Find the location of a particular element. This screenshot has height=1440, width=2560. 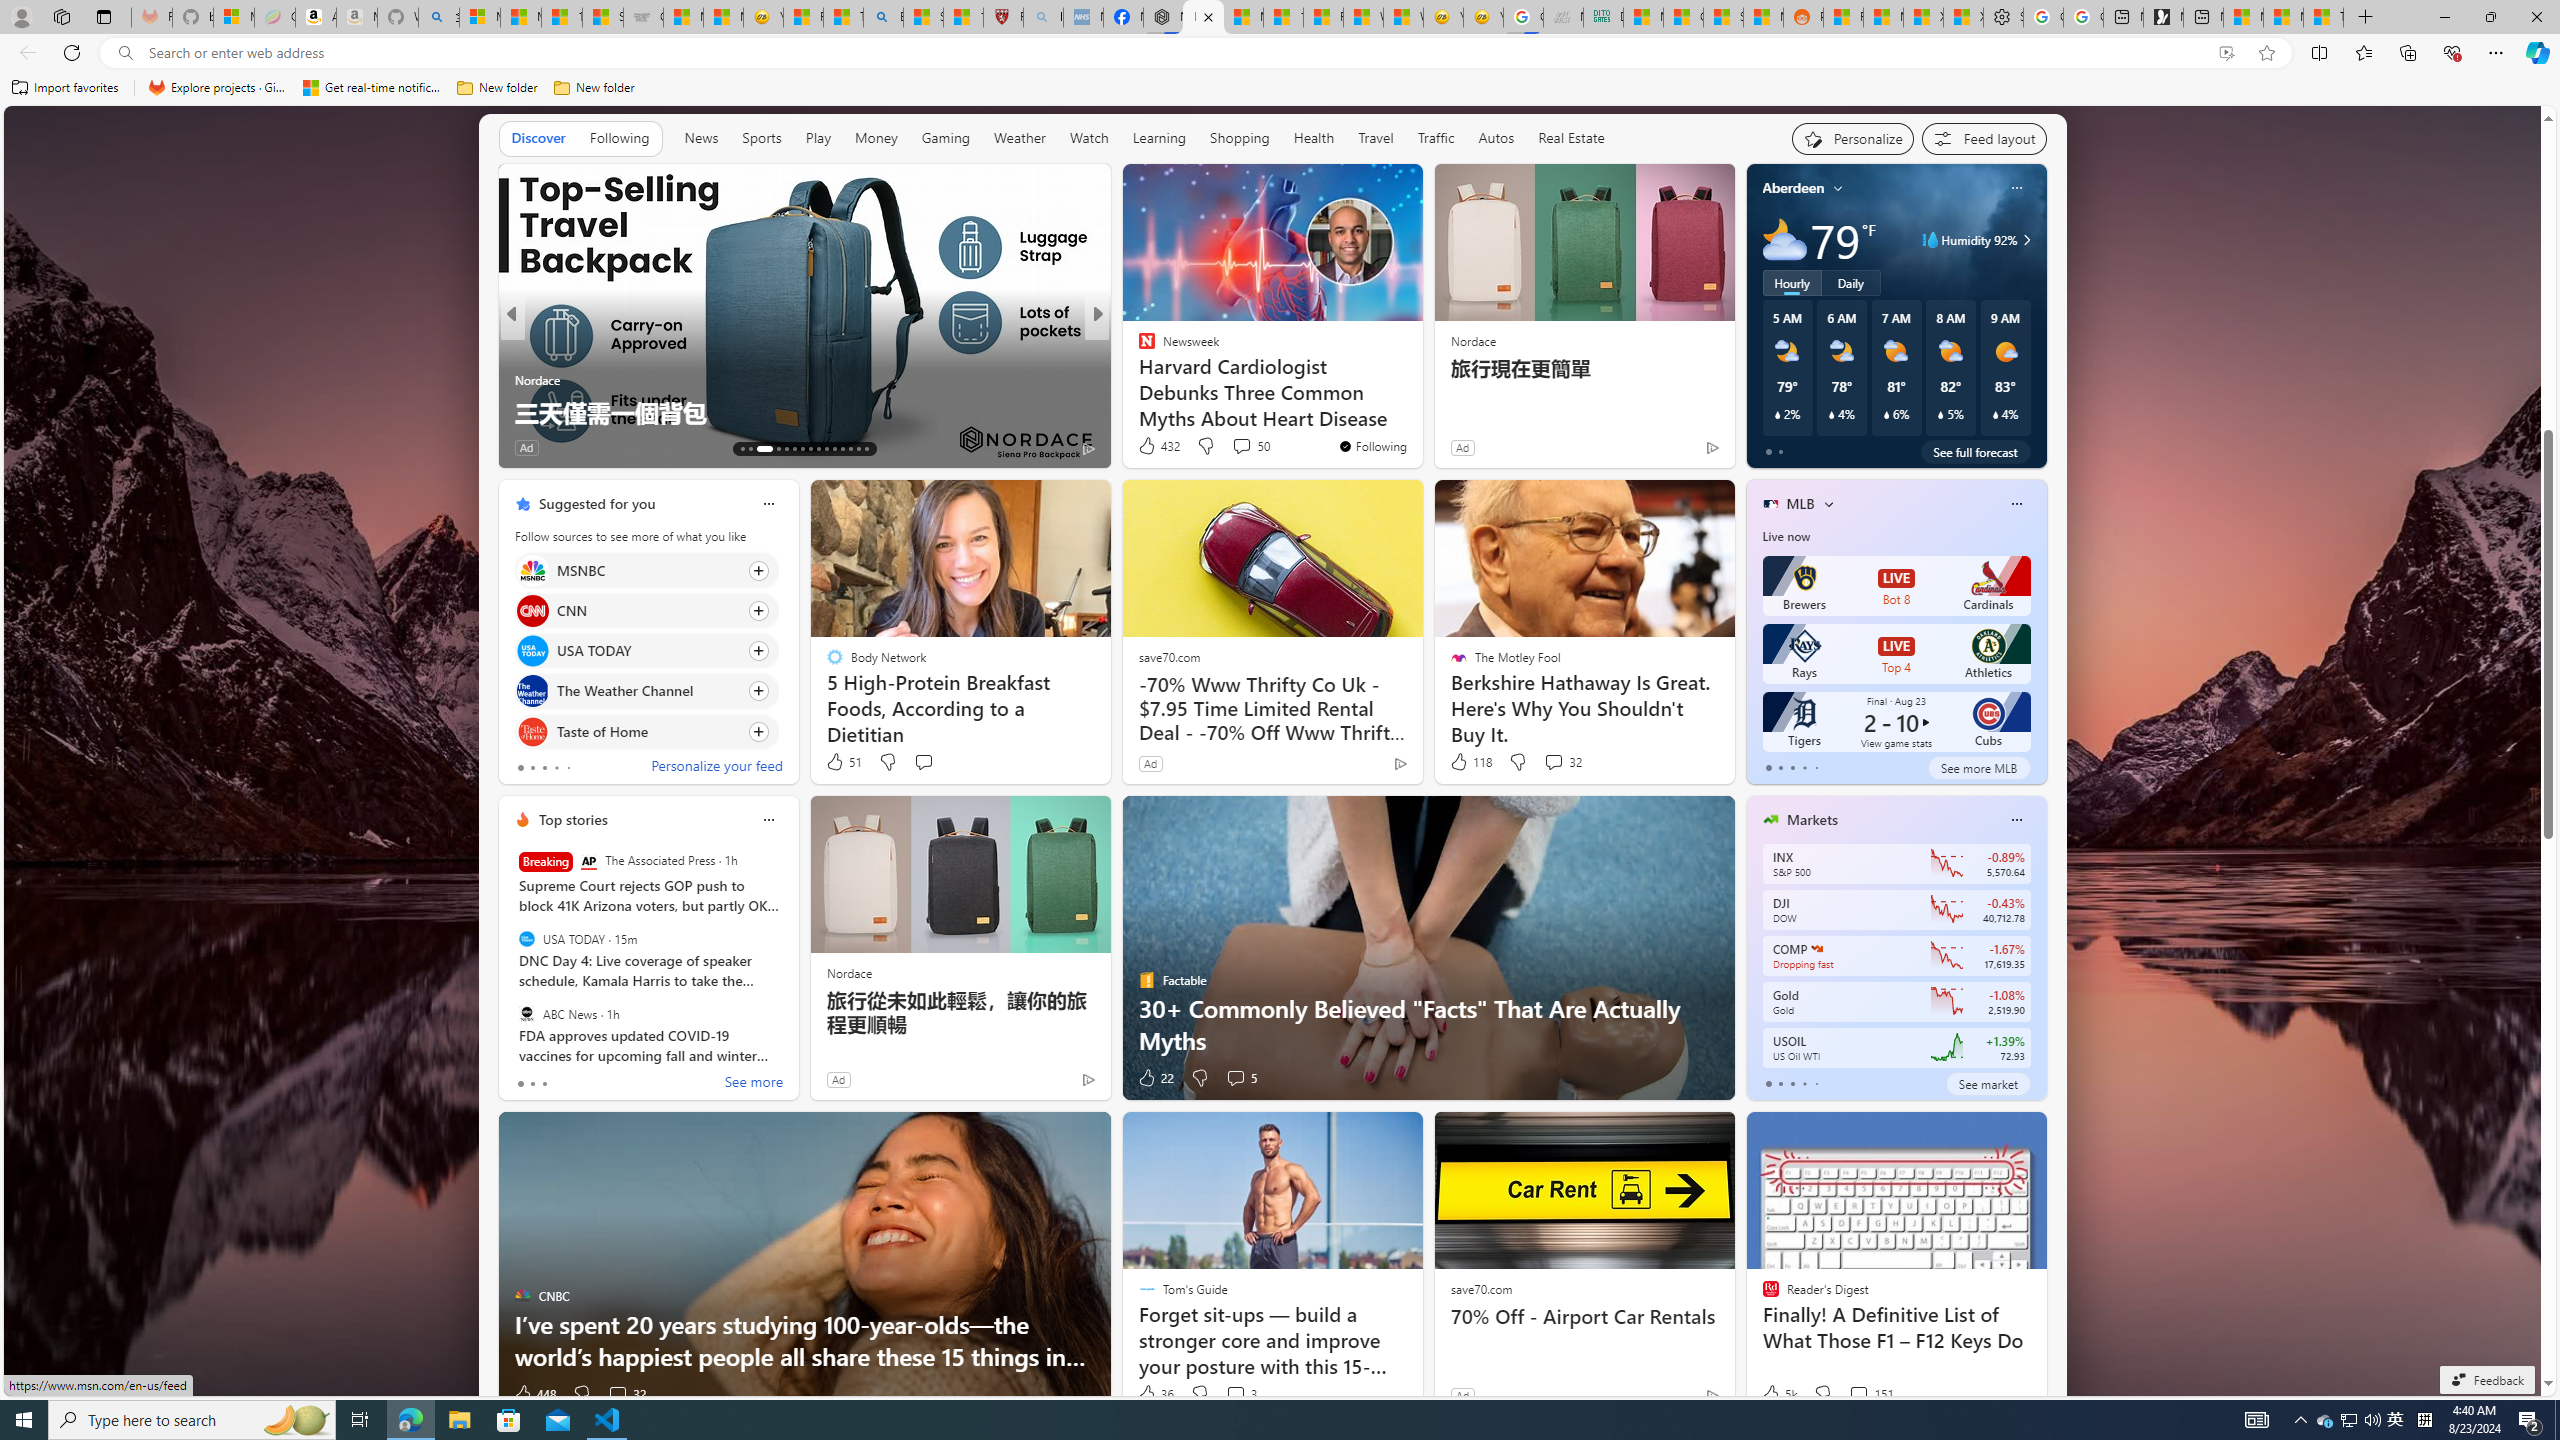

432 Like is located at coordinates (1158, 446).